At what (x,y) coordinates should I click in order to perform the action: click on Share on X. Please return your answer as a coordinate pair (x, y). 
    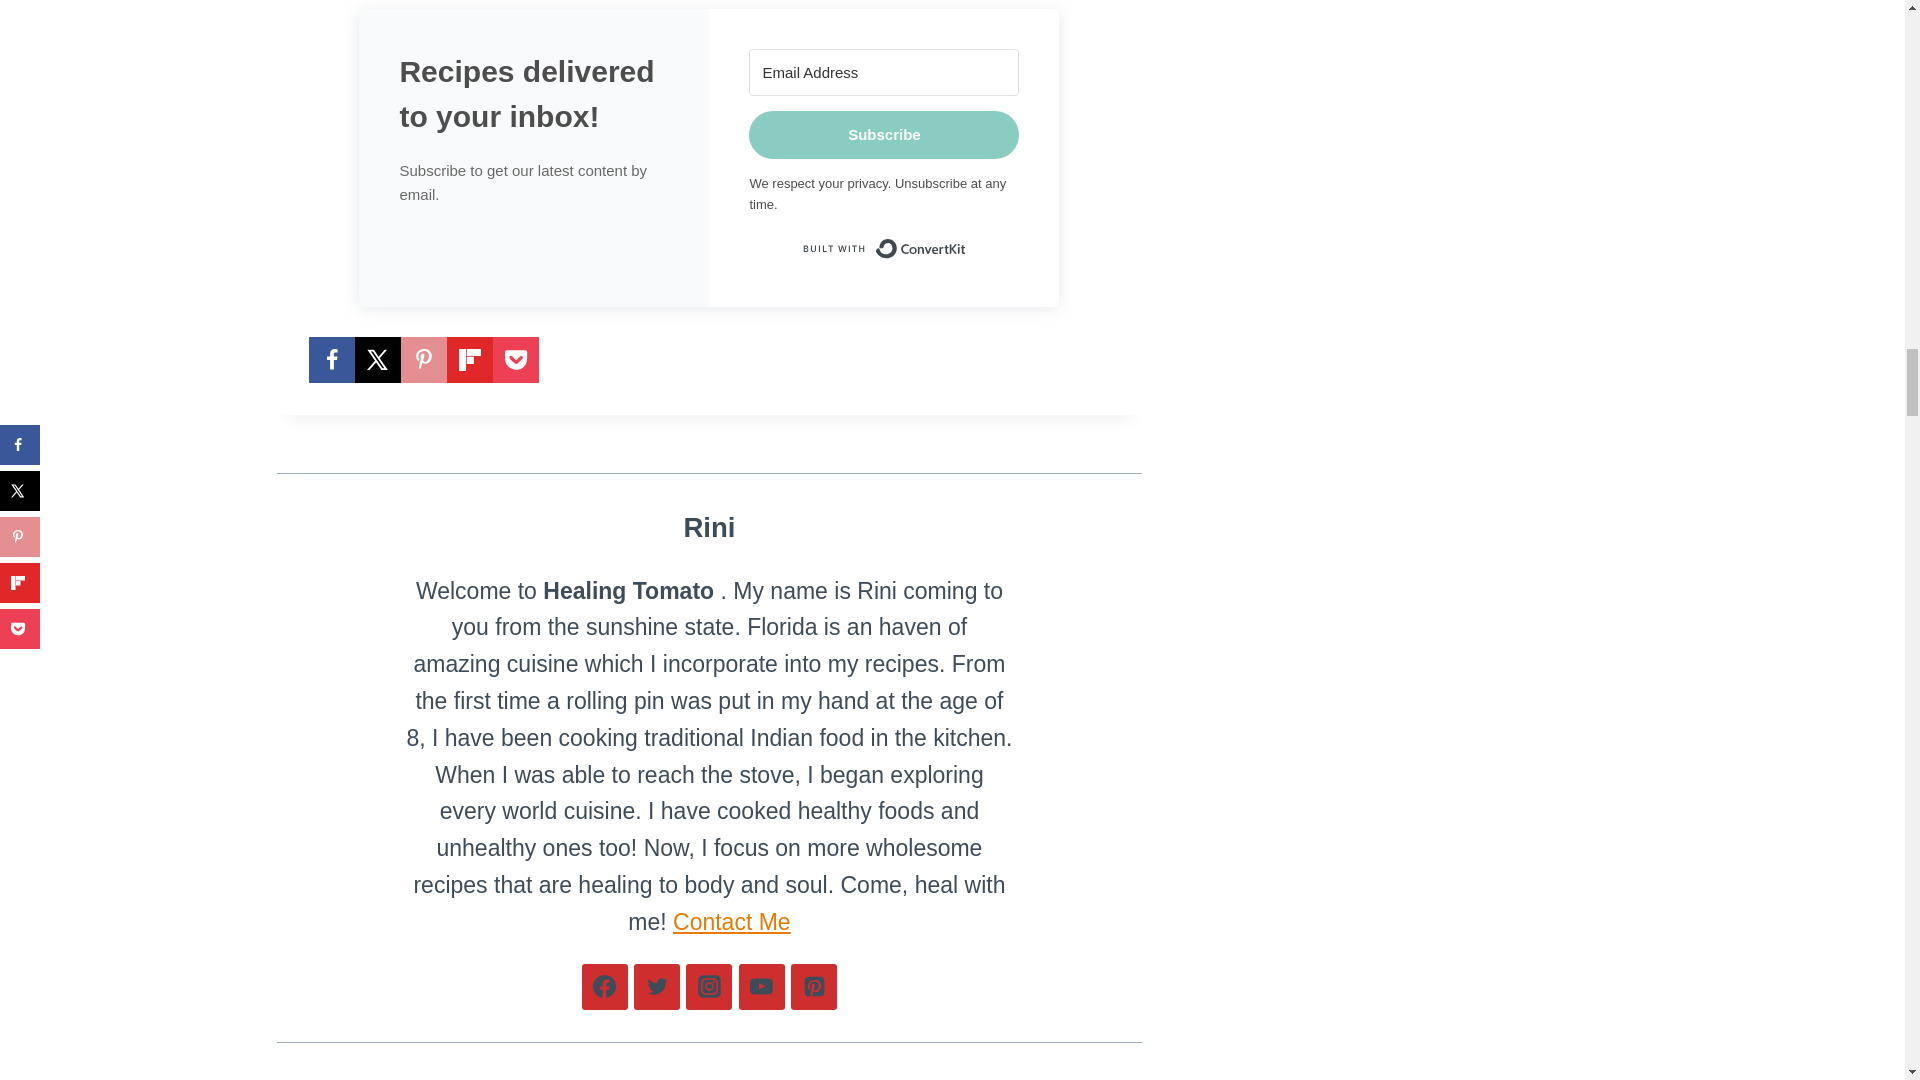
    Looking at the image, I should click on (376, 360).